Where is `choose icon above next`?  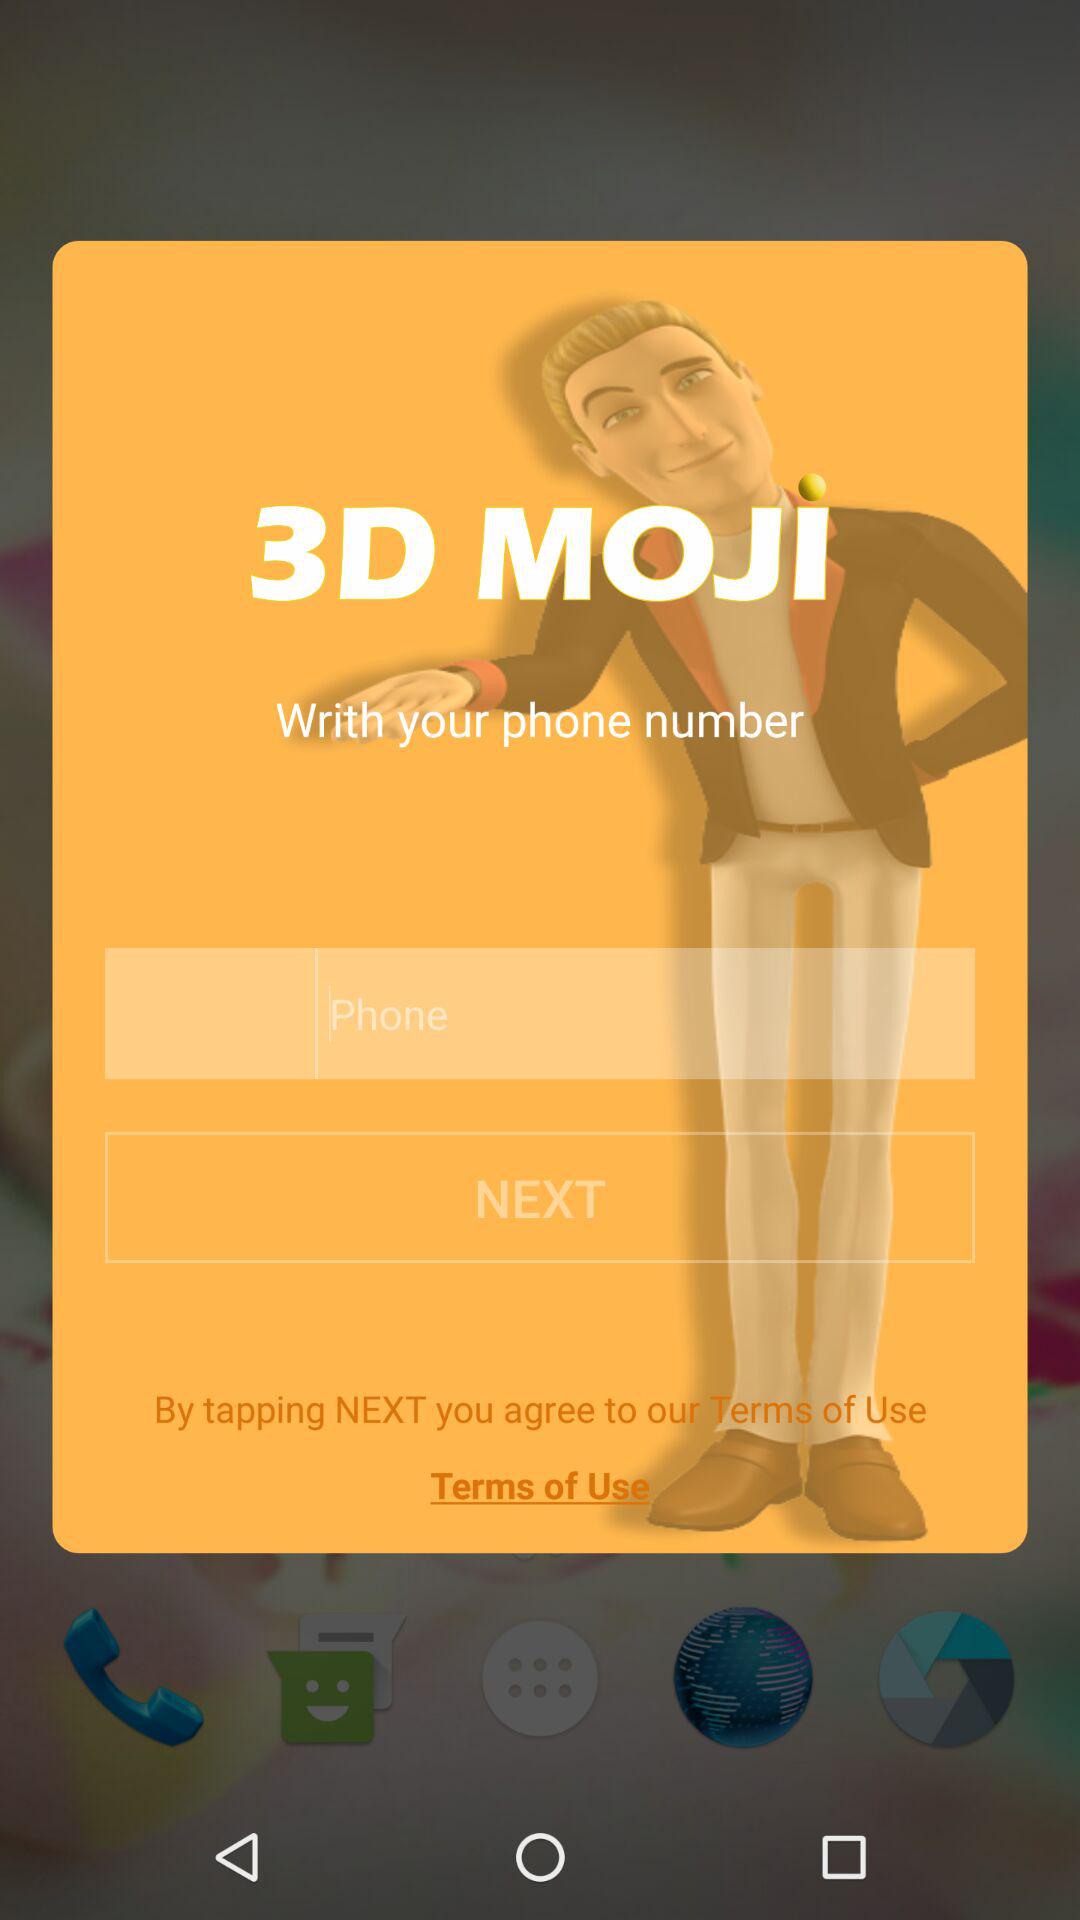 choose icon above next is located at coordinates (600, 1014).